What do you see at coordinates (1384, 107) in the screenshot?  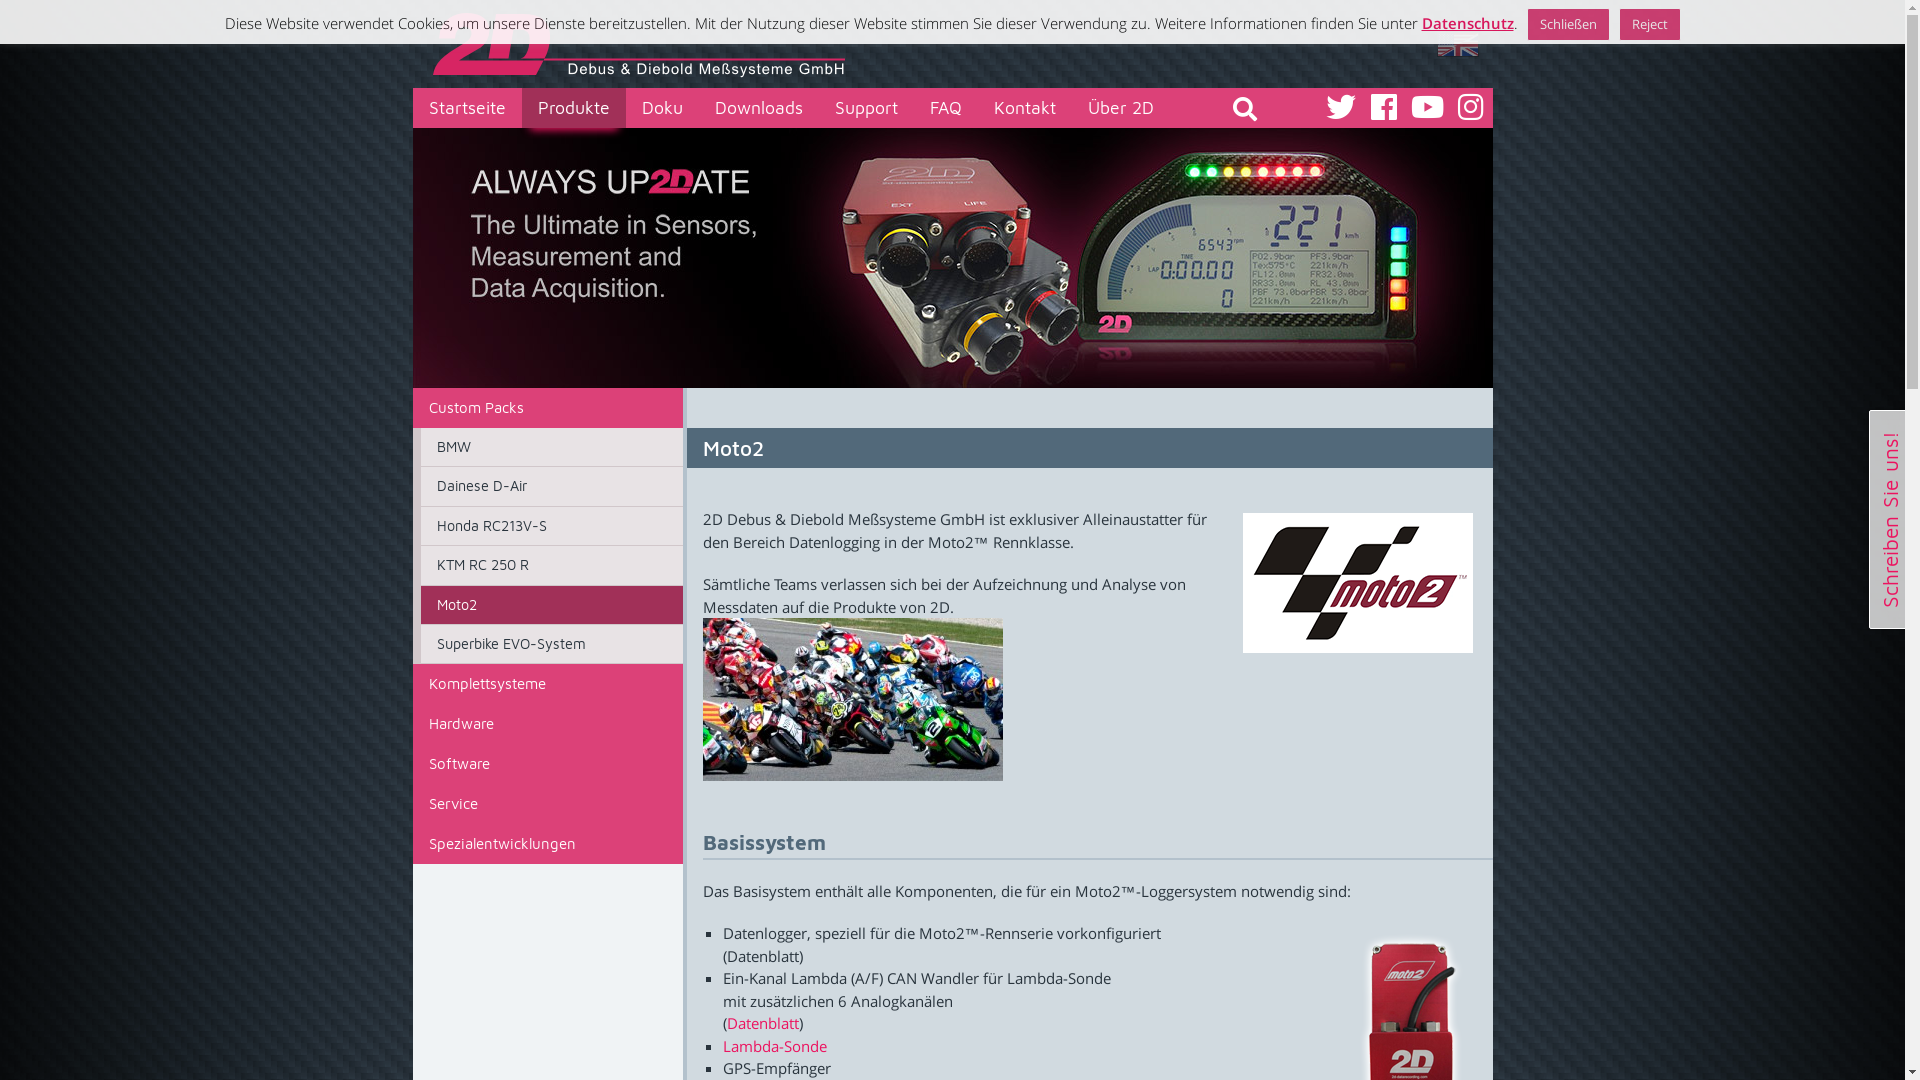 I see `Folgen Sie uns auf Facebook` at bounding box center [1384, 107].